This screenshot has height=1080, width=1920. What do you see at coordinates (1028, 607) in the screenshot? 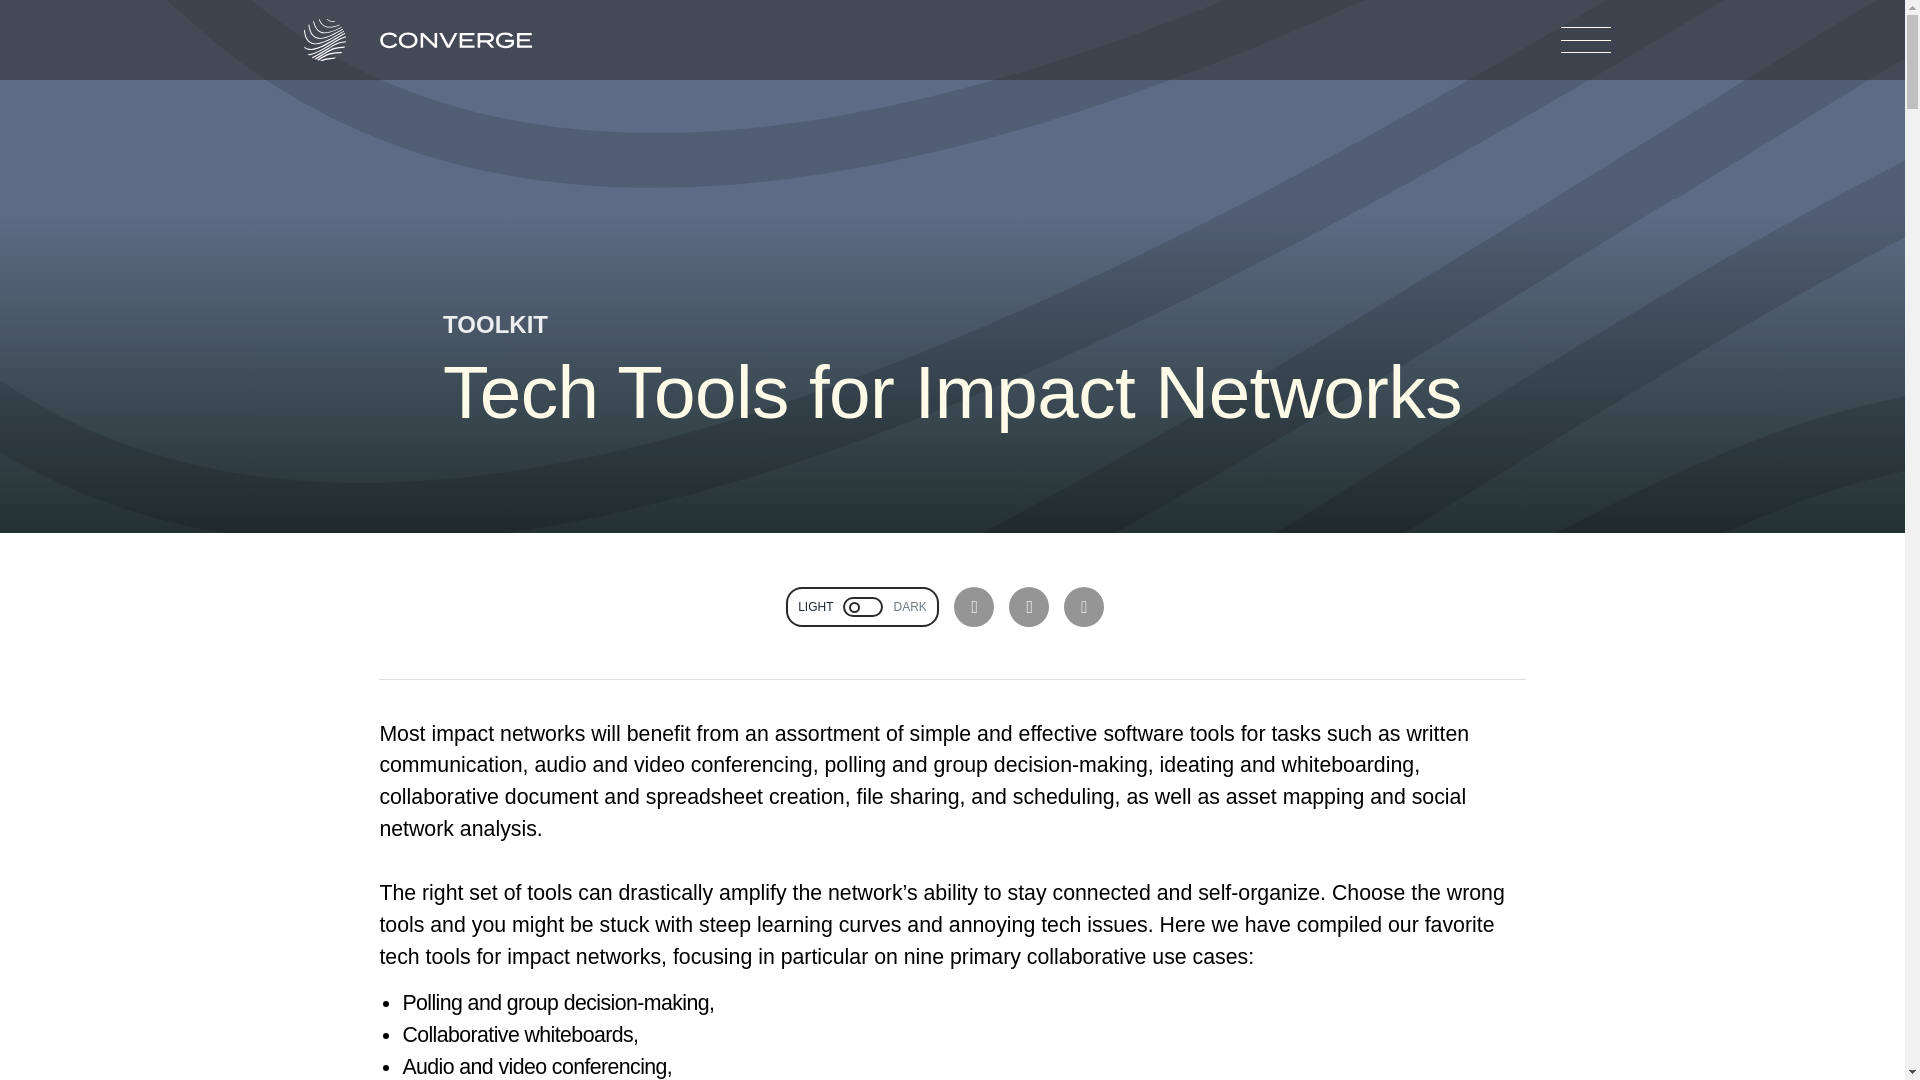
I see `Share on LinkedIn` at bounding box center [1028, 607].